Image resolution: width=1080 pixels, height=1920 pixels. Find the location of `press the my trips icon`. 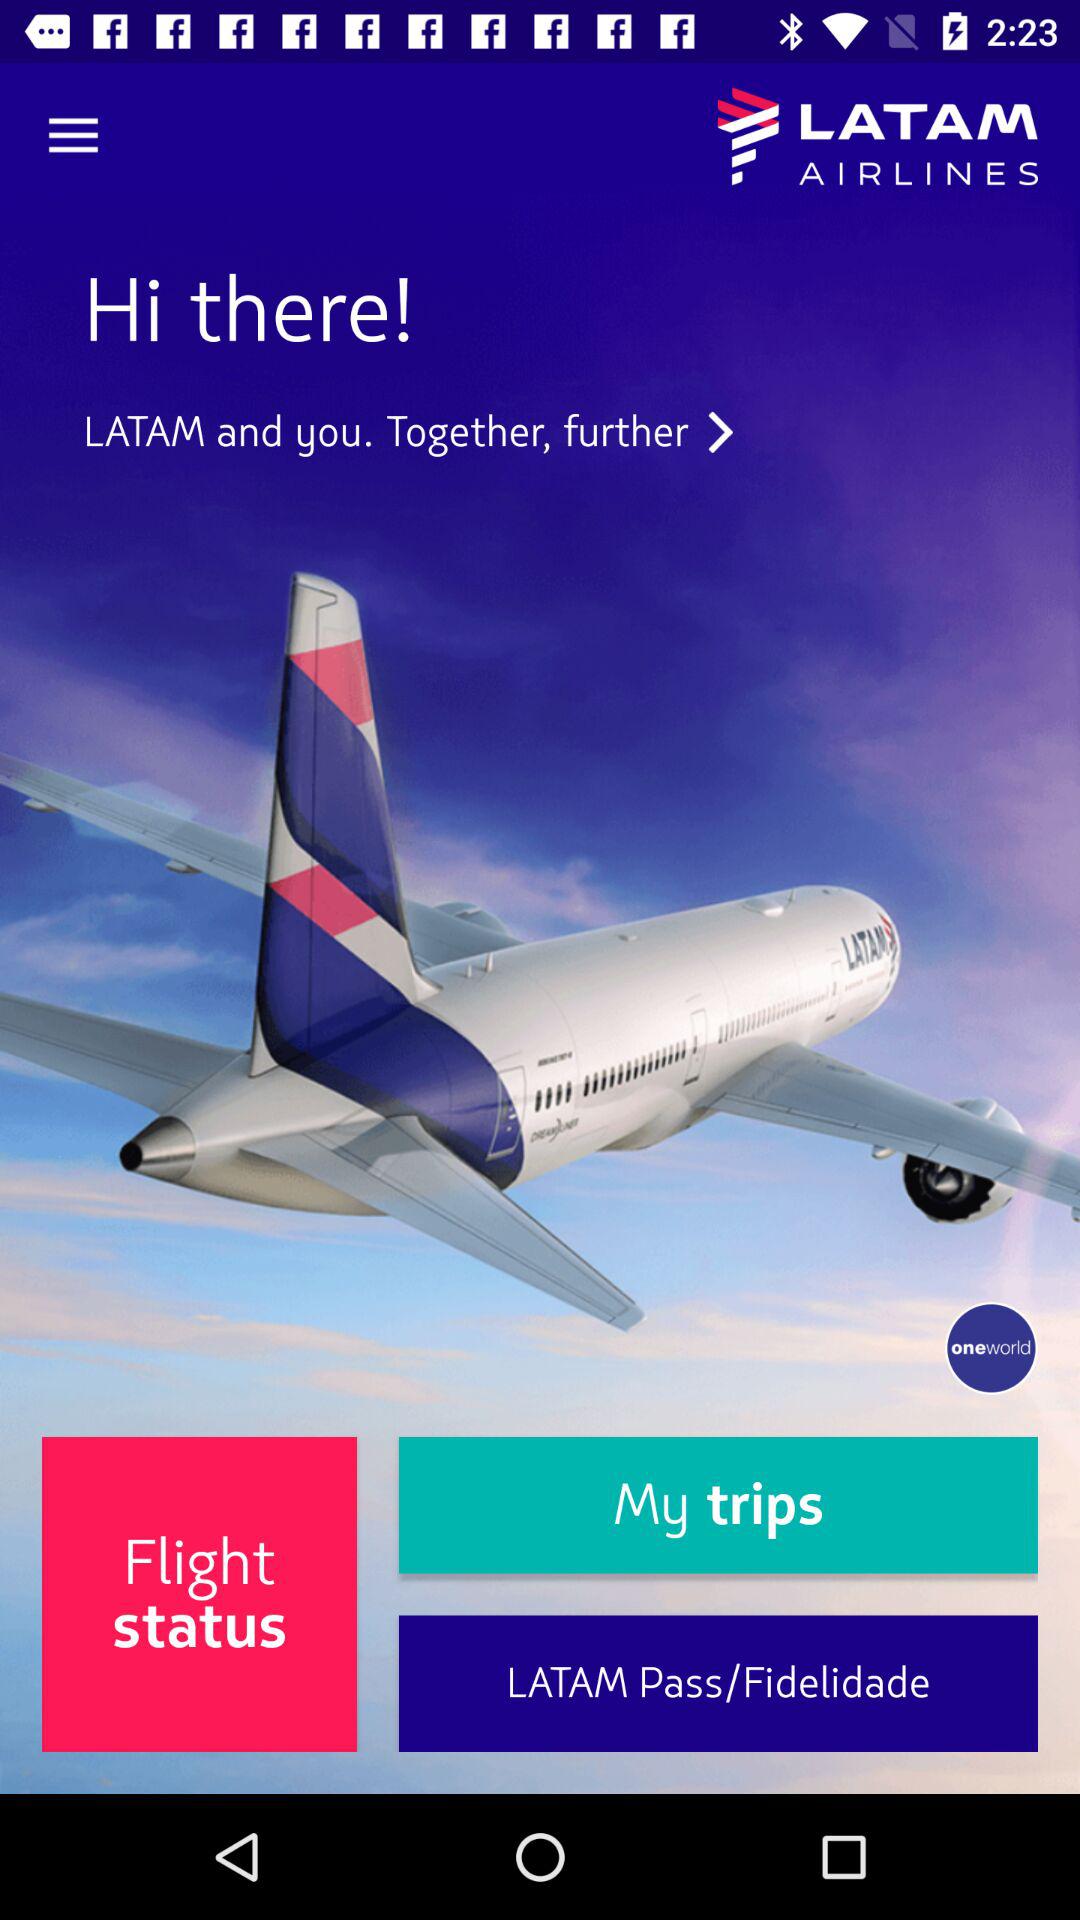

press the my trips icon is located at coordinates (718, 1505).